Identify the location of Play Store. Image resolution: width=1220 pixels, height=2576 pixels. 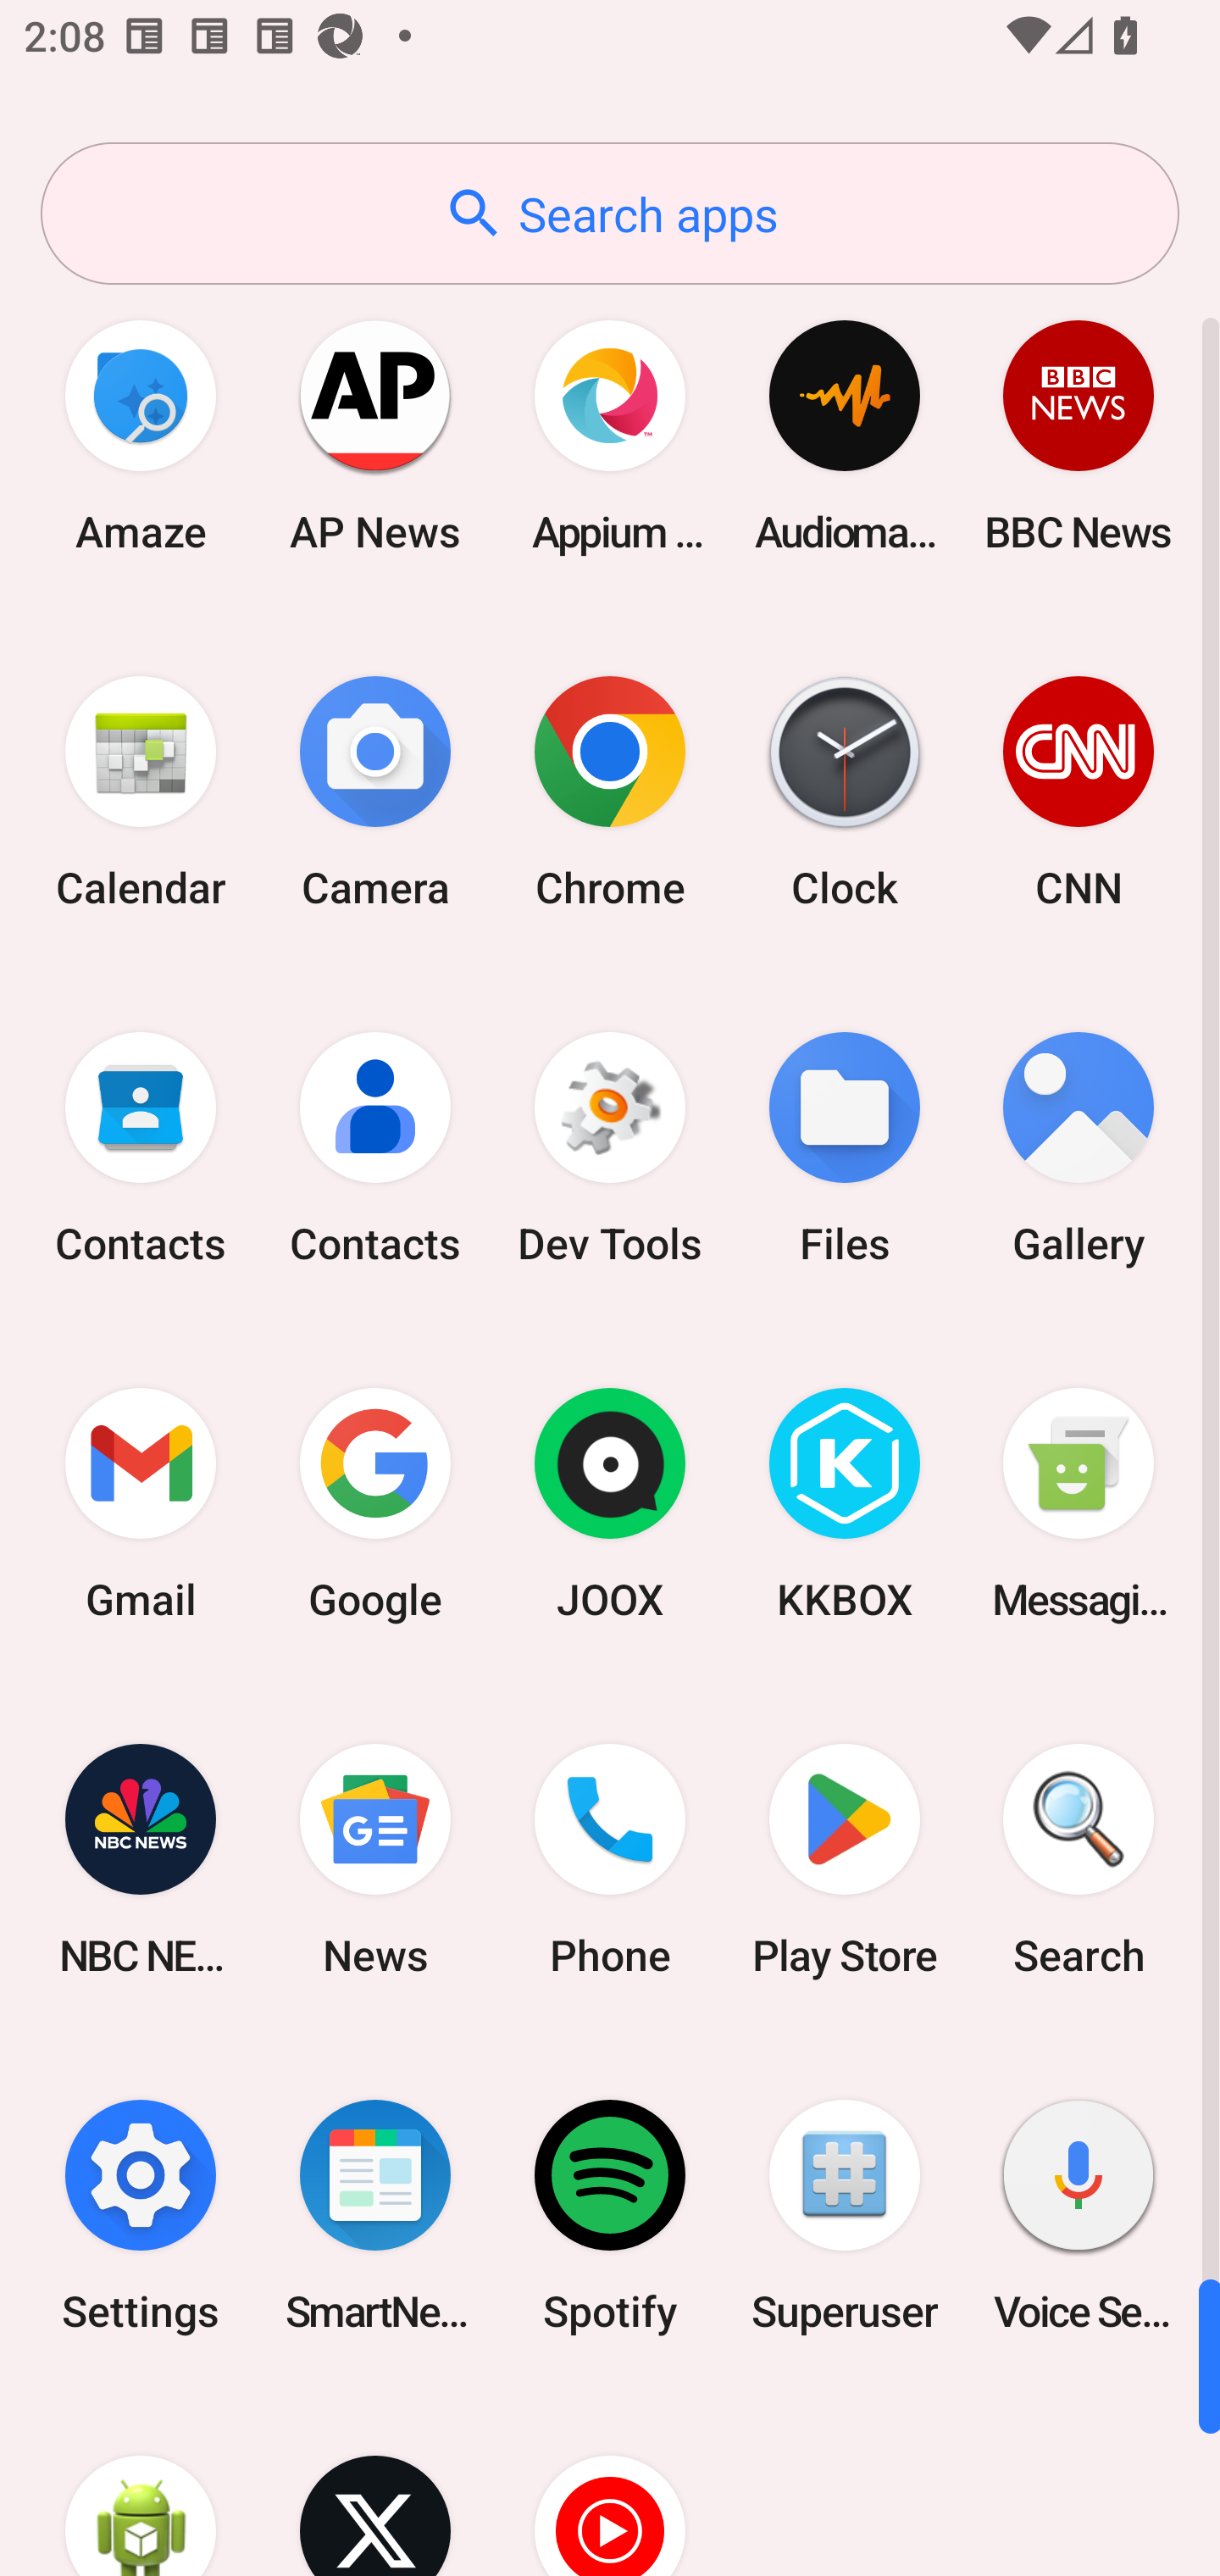
(844, 1859).